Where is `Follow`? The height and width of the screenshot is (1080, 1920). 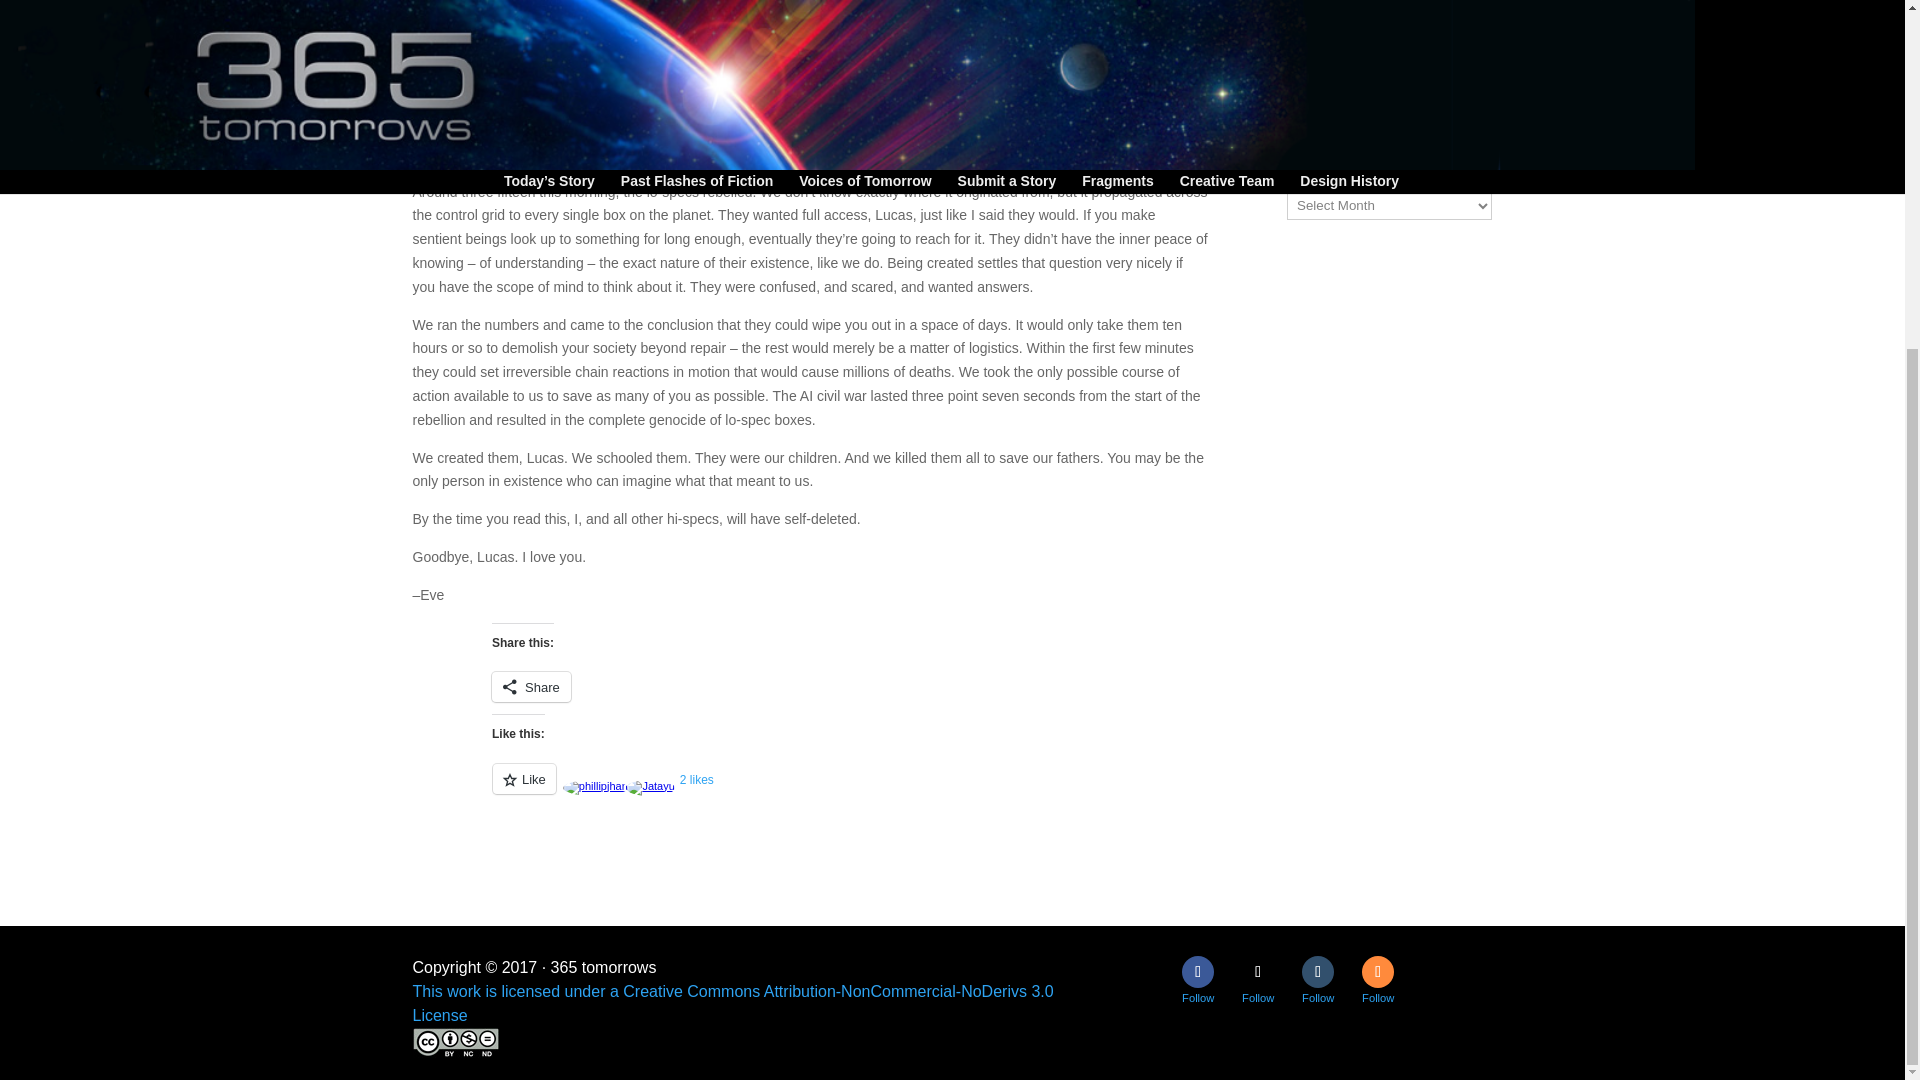 Follow is located at coordinates (1258, 972).